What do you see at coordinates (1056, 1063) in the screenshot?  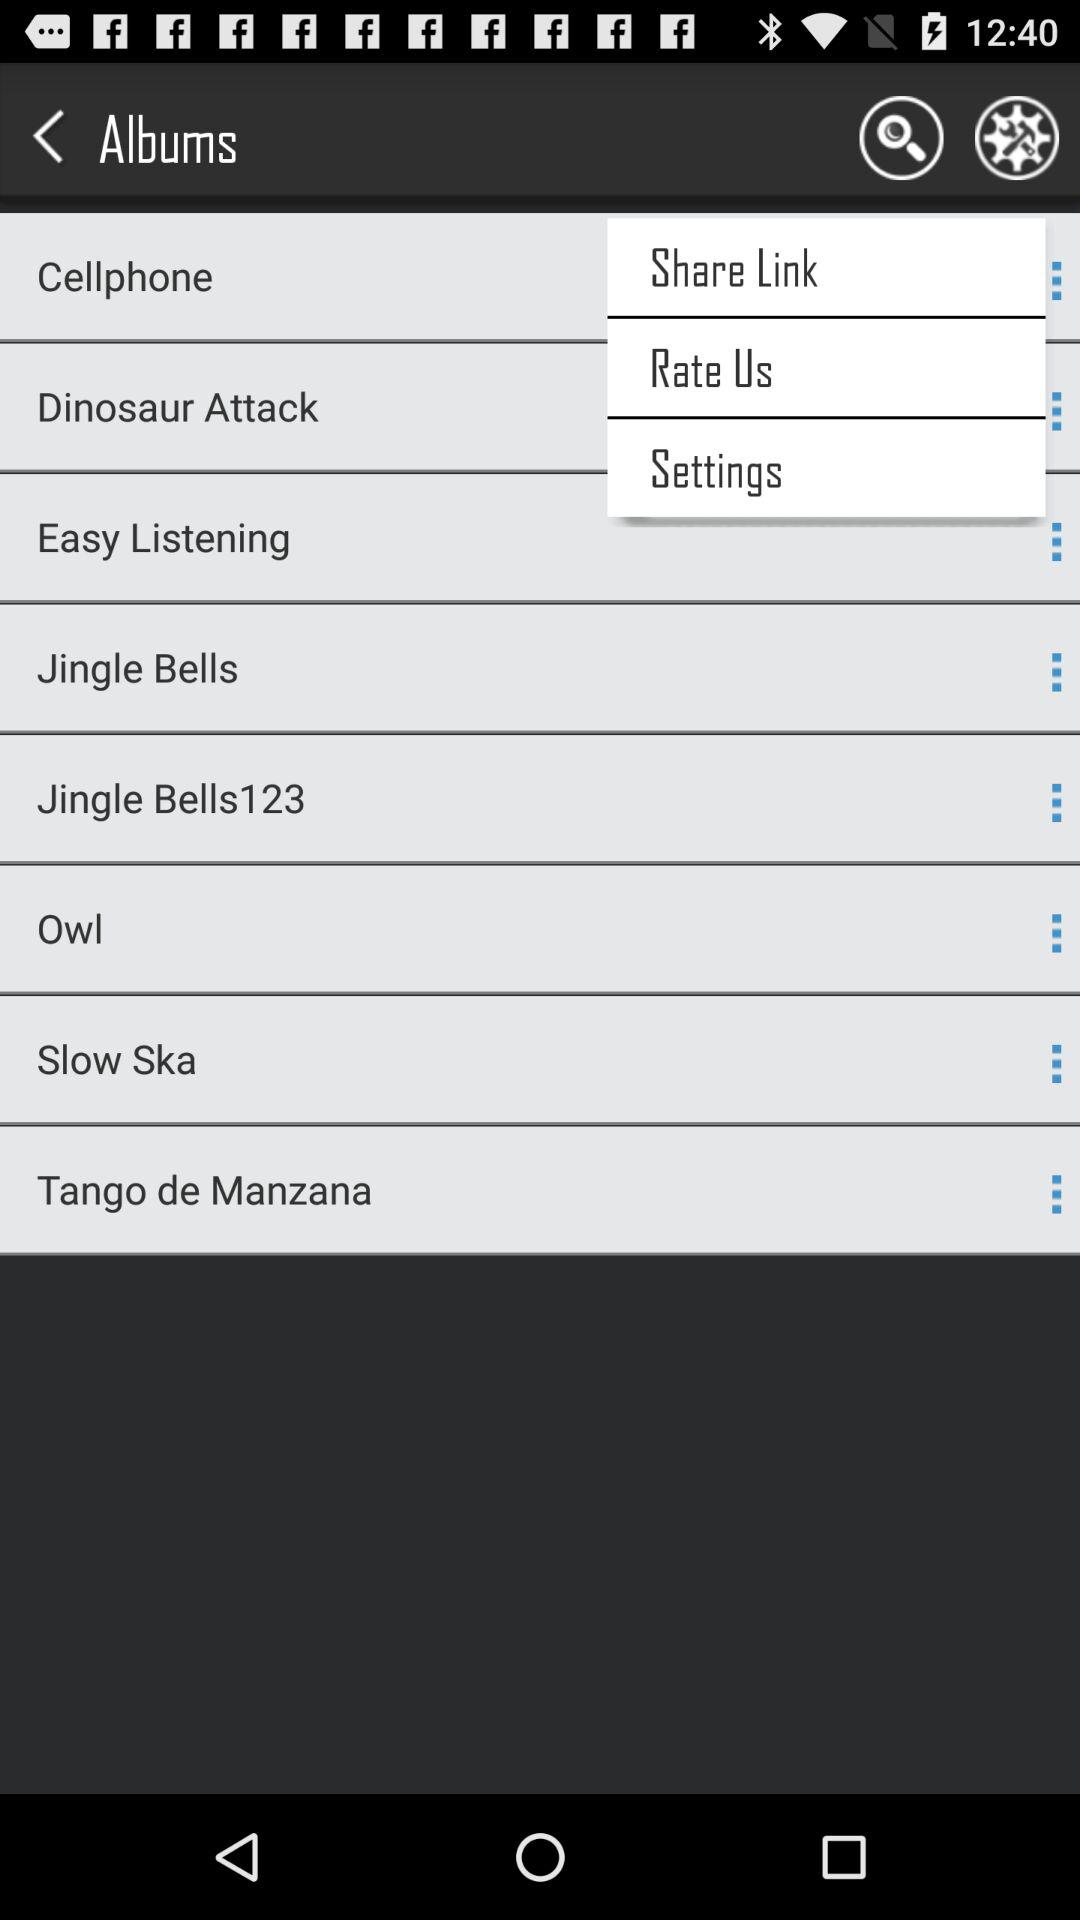 I see `select the second 3dots from the bottom` at bounding box center [1056, 1063].